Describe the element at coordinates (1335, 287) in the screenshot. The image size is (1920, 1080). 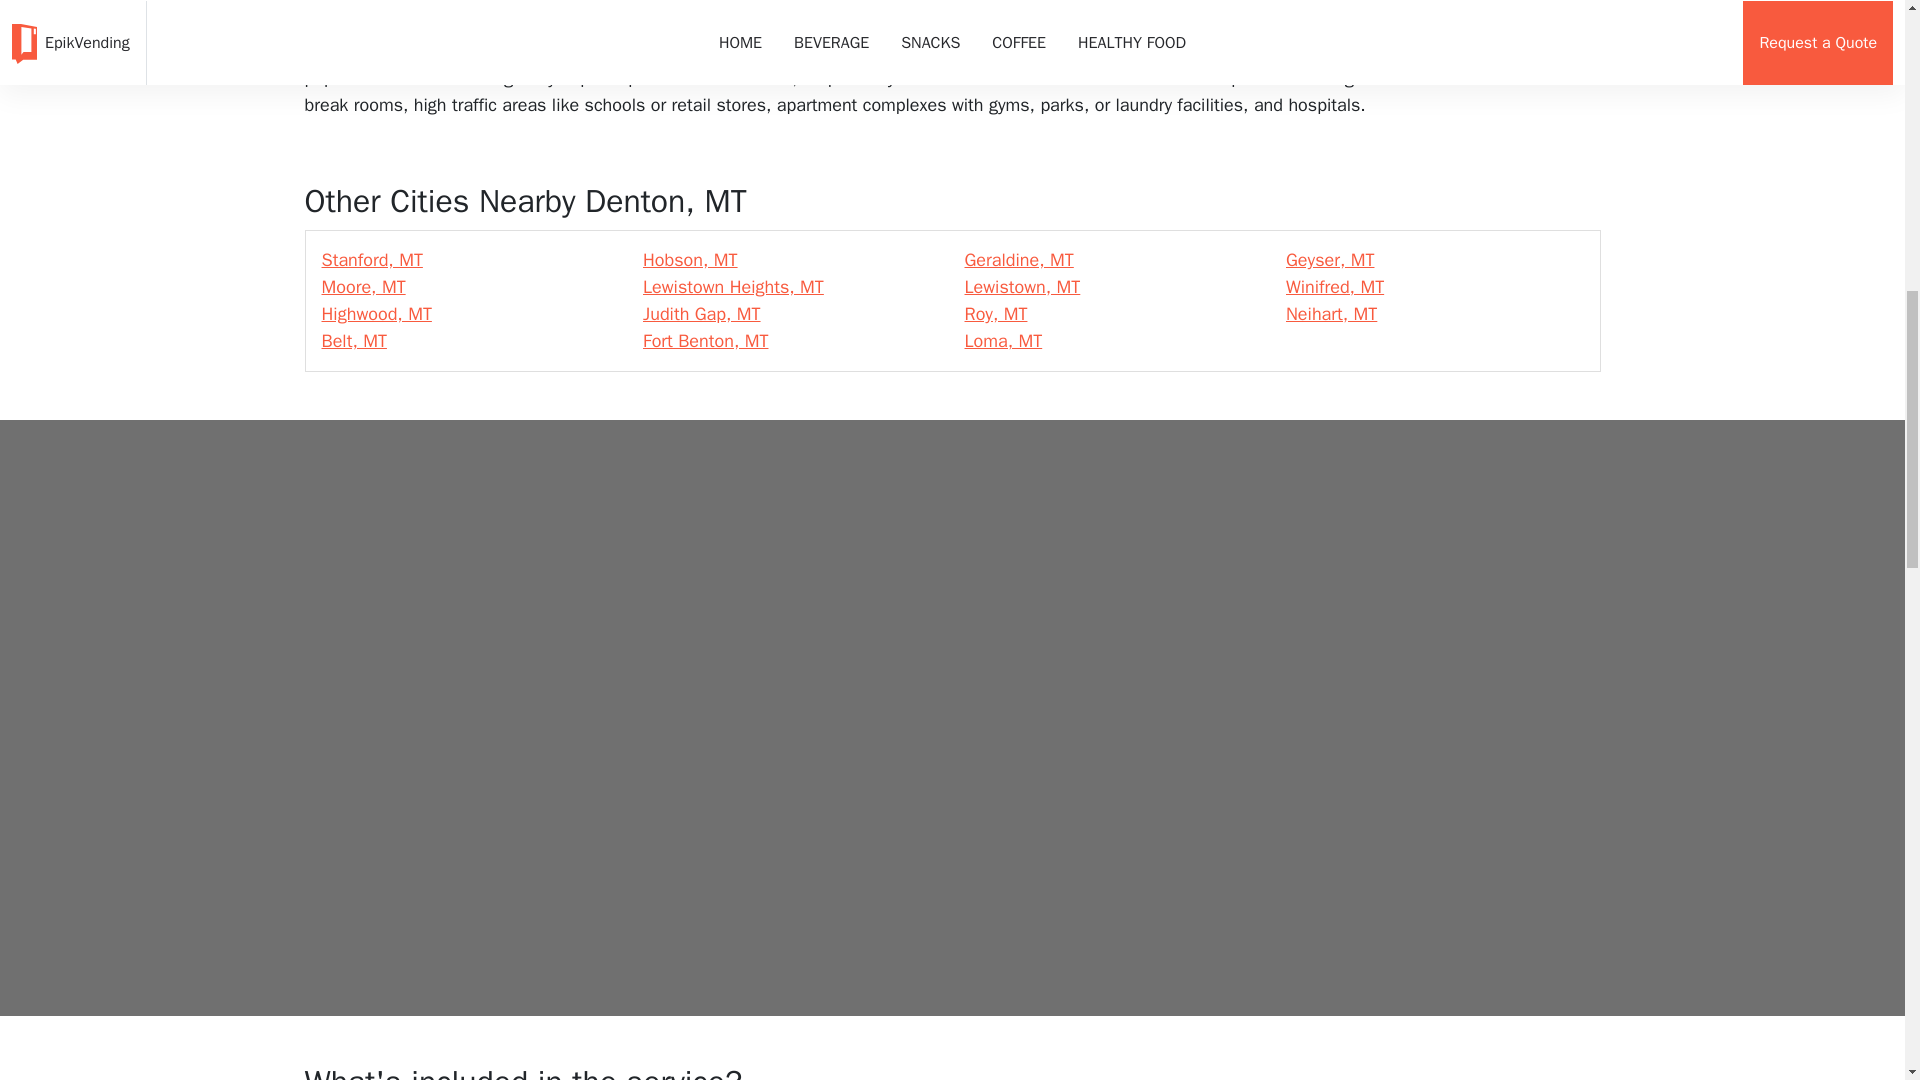
I see `Winifred, MT` at that location.